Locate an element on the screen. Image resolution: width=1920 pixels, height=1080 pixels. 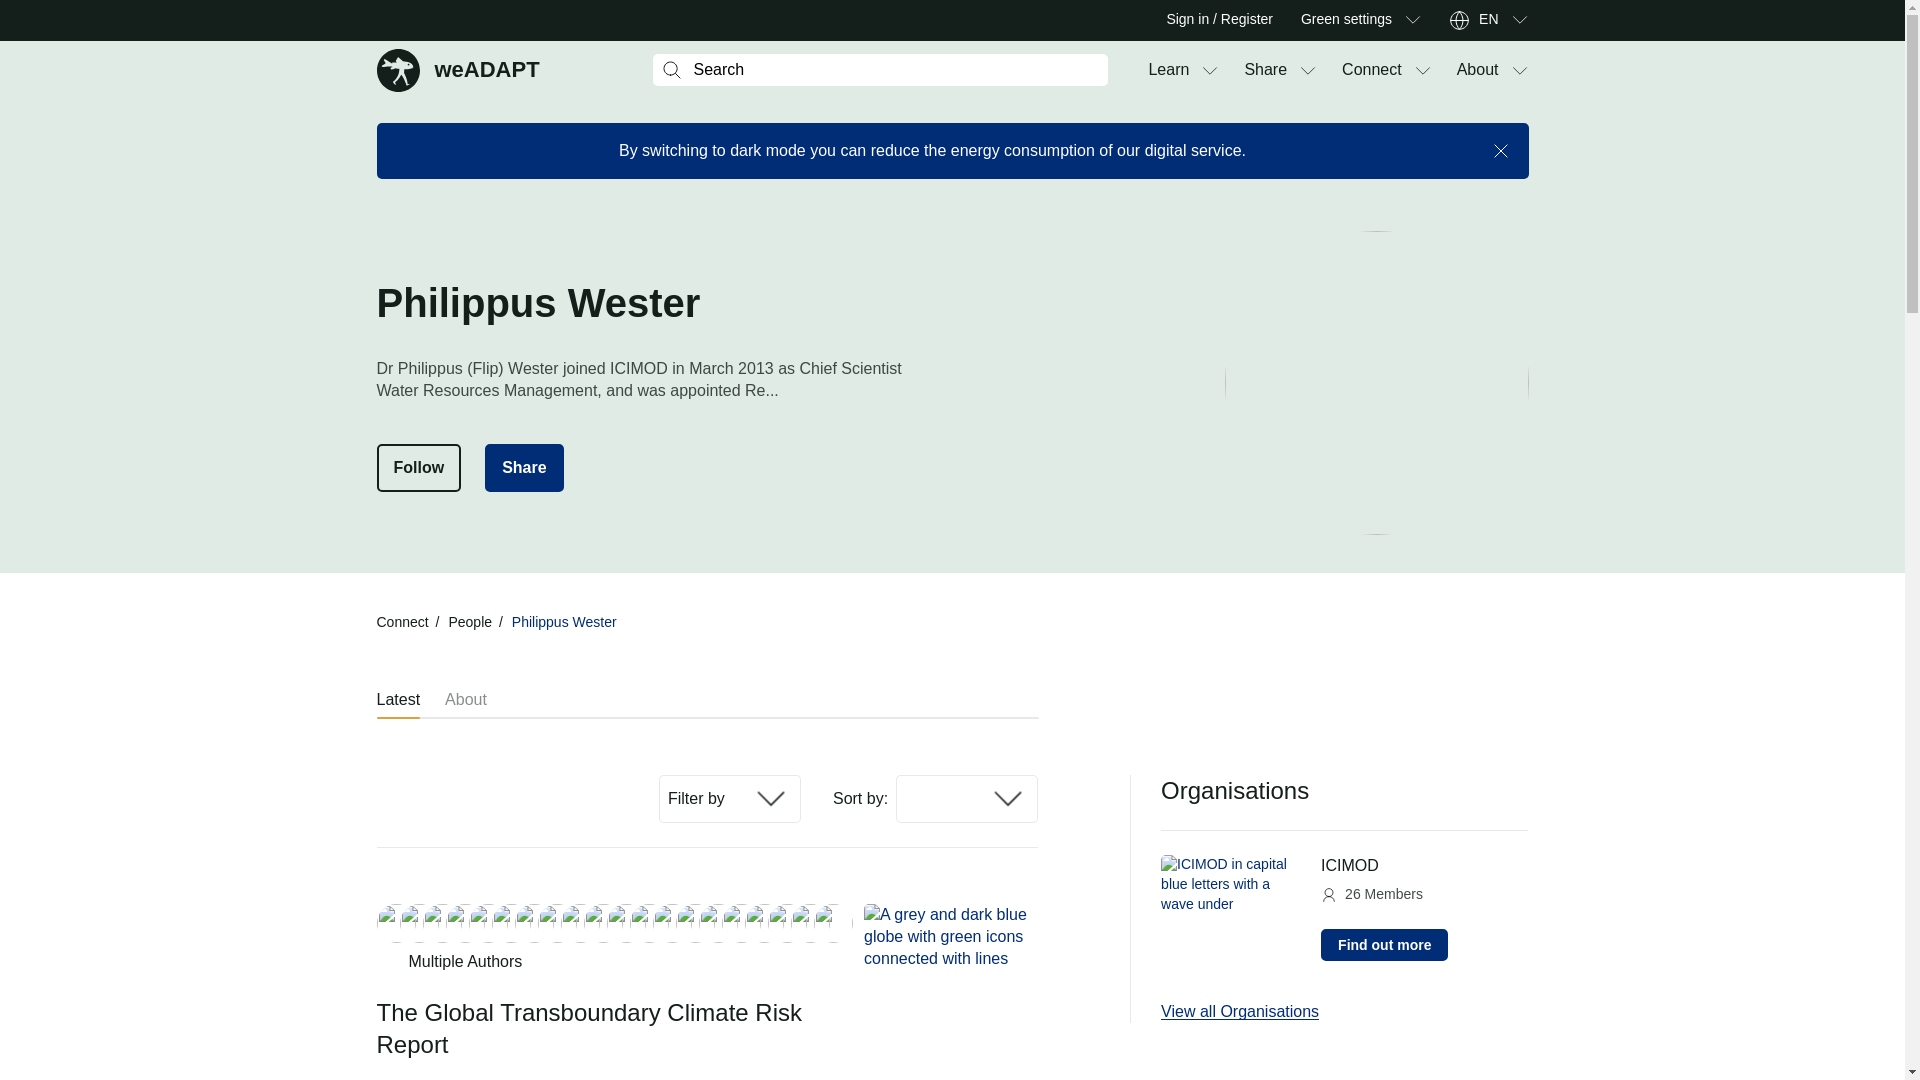
Learn is located at coordinates (1168, 70).